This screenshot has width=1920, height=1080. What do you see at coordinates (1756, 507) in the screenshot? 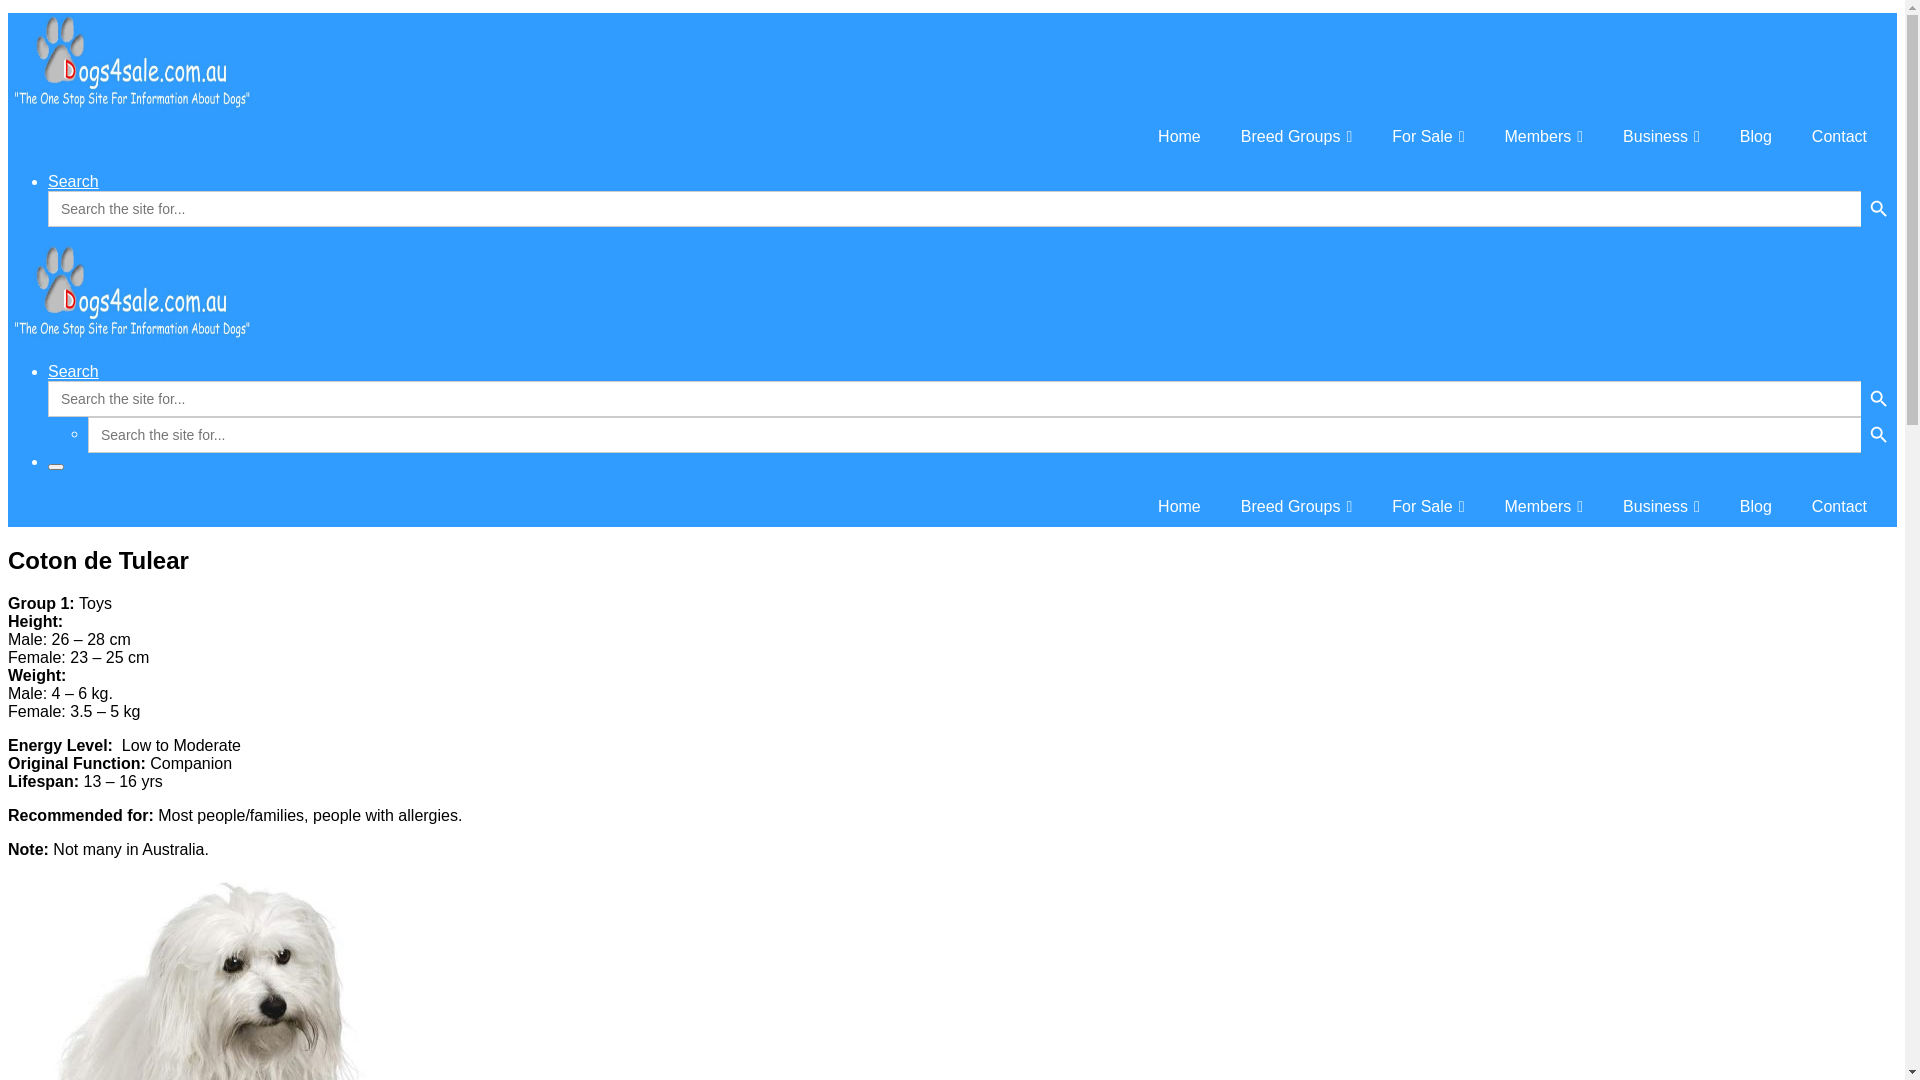
I see `Blog` at bounding box center [1756, 507].